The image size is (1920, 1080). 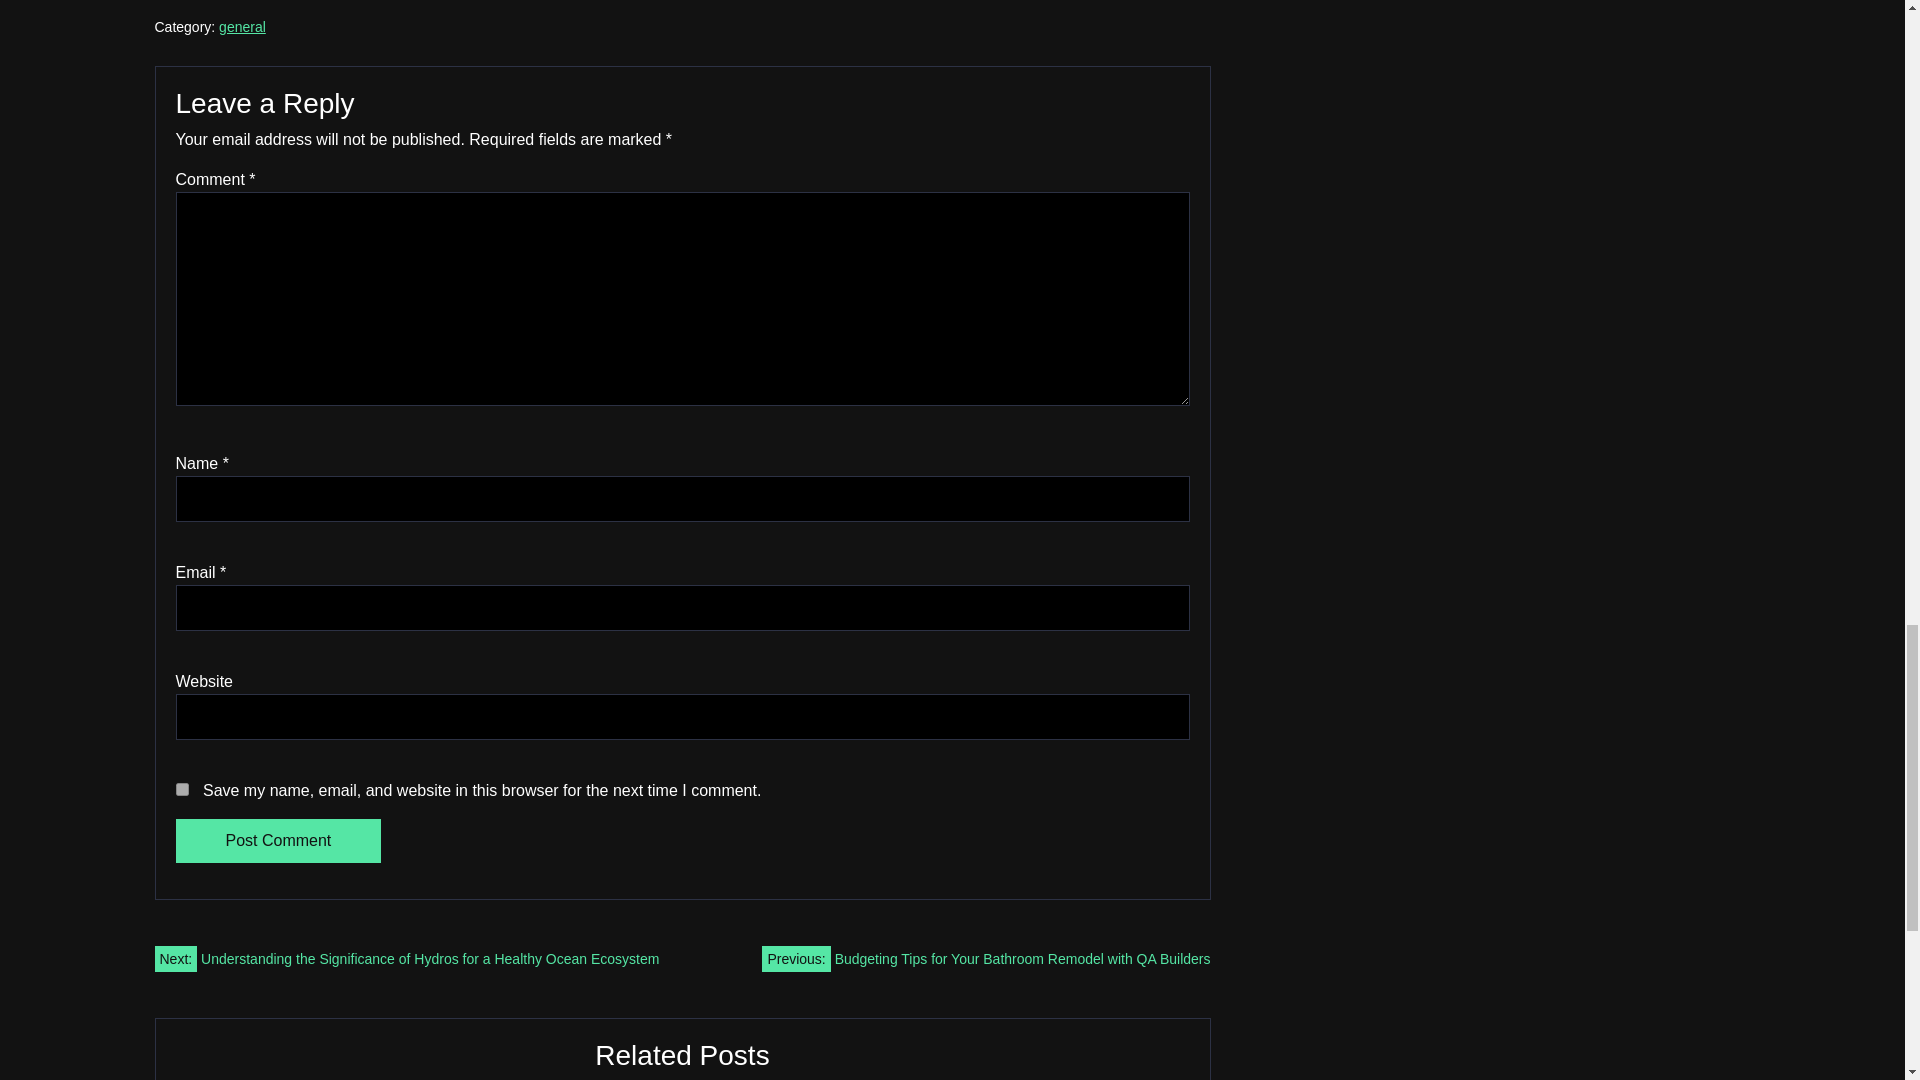 What do you see at coordinates (279, 840) in the screenshot?
I see `Post Comment` at bounding box center [279, 840].